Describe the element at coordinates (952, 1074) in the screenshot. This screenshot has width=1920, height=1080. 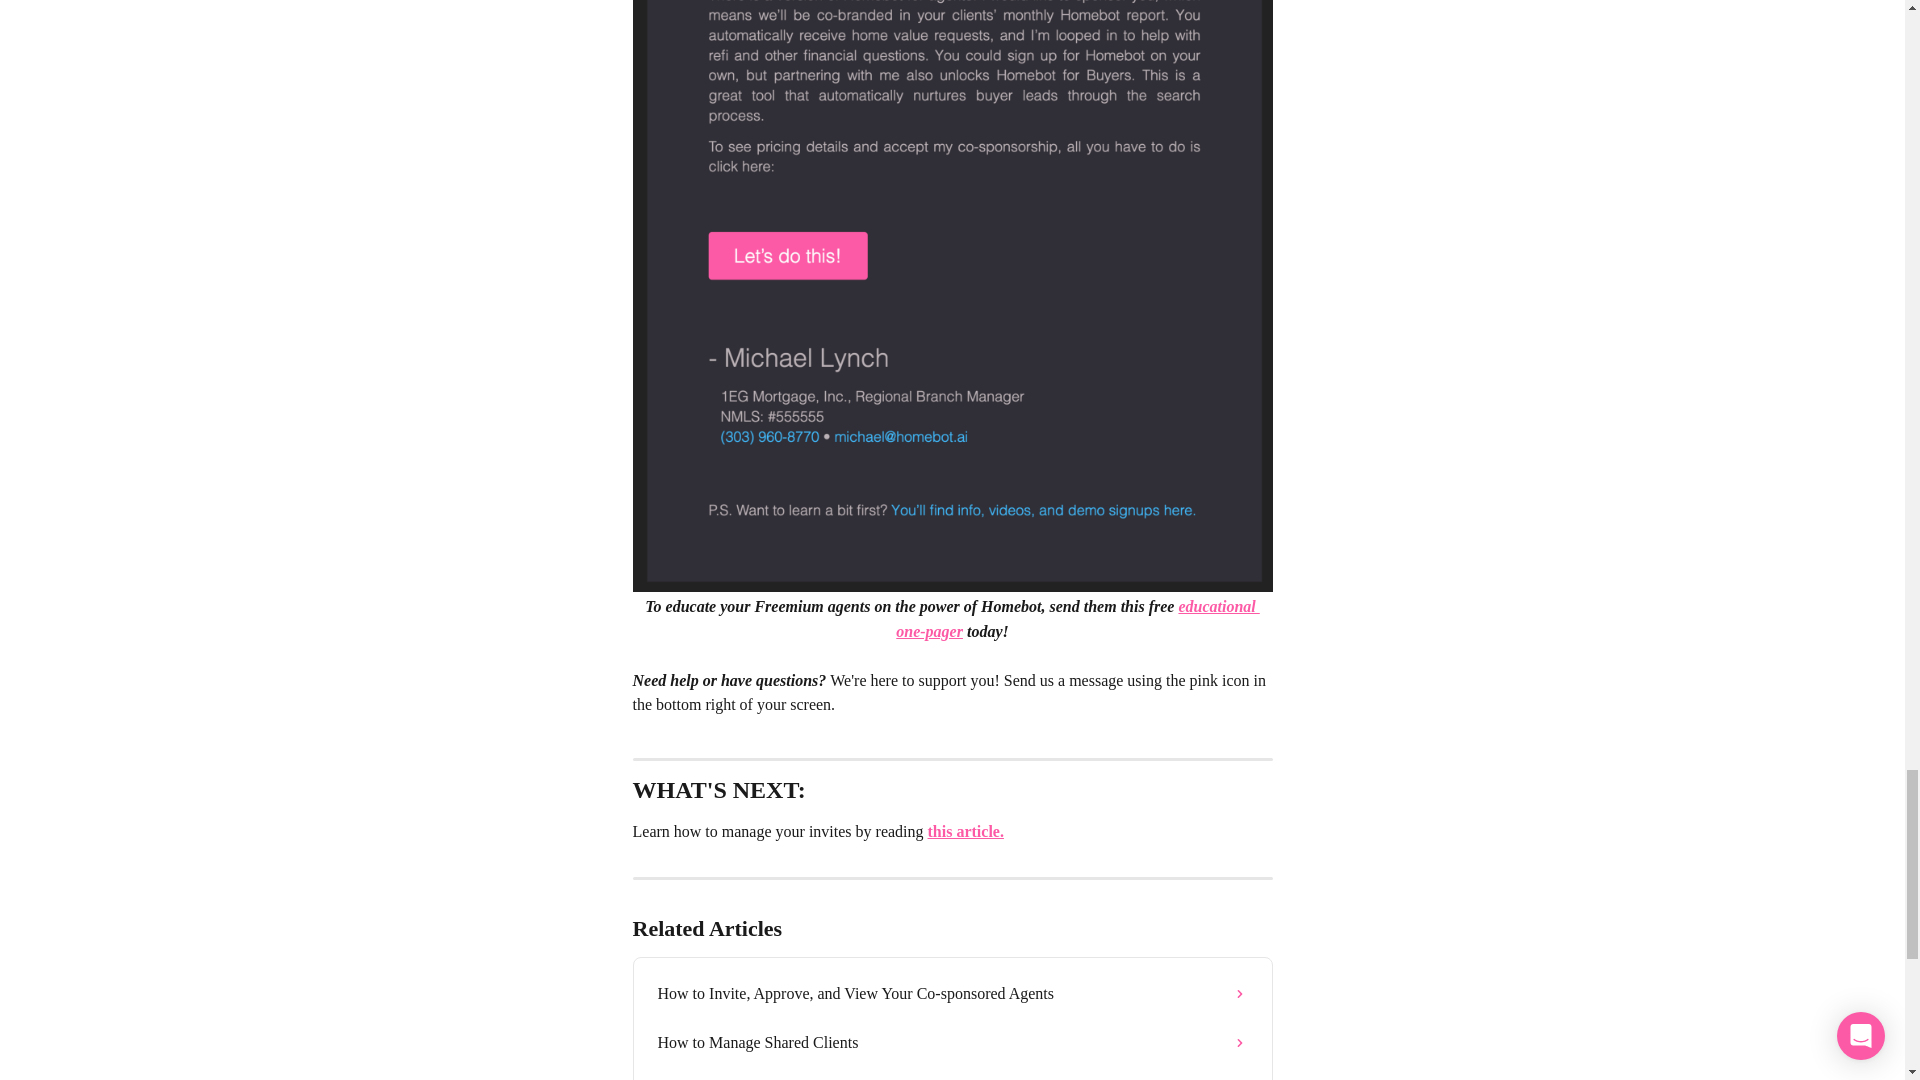
I see `How much is the Lender Co-sponsor Fee?` at that location.